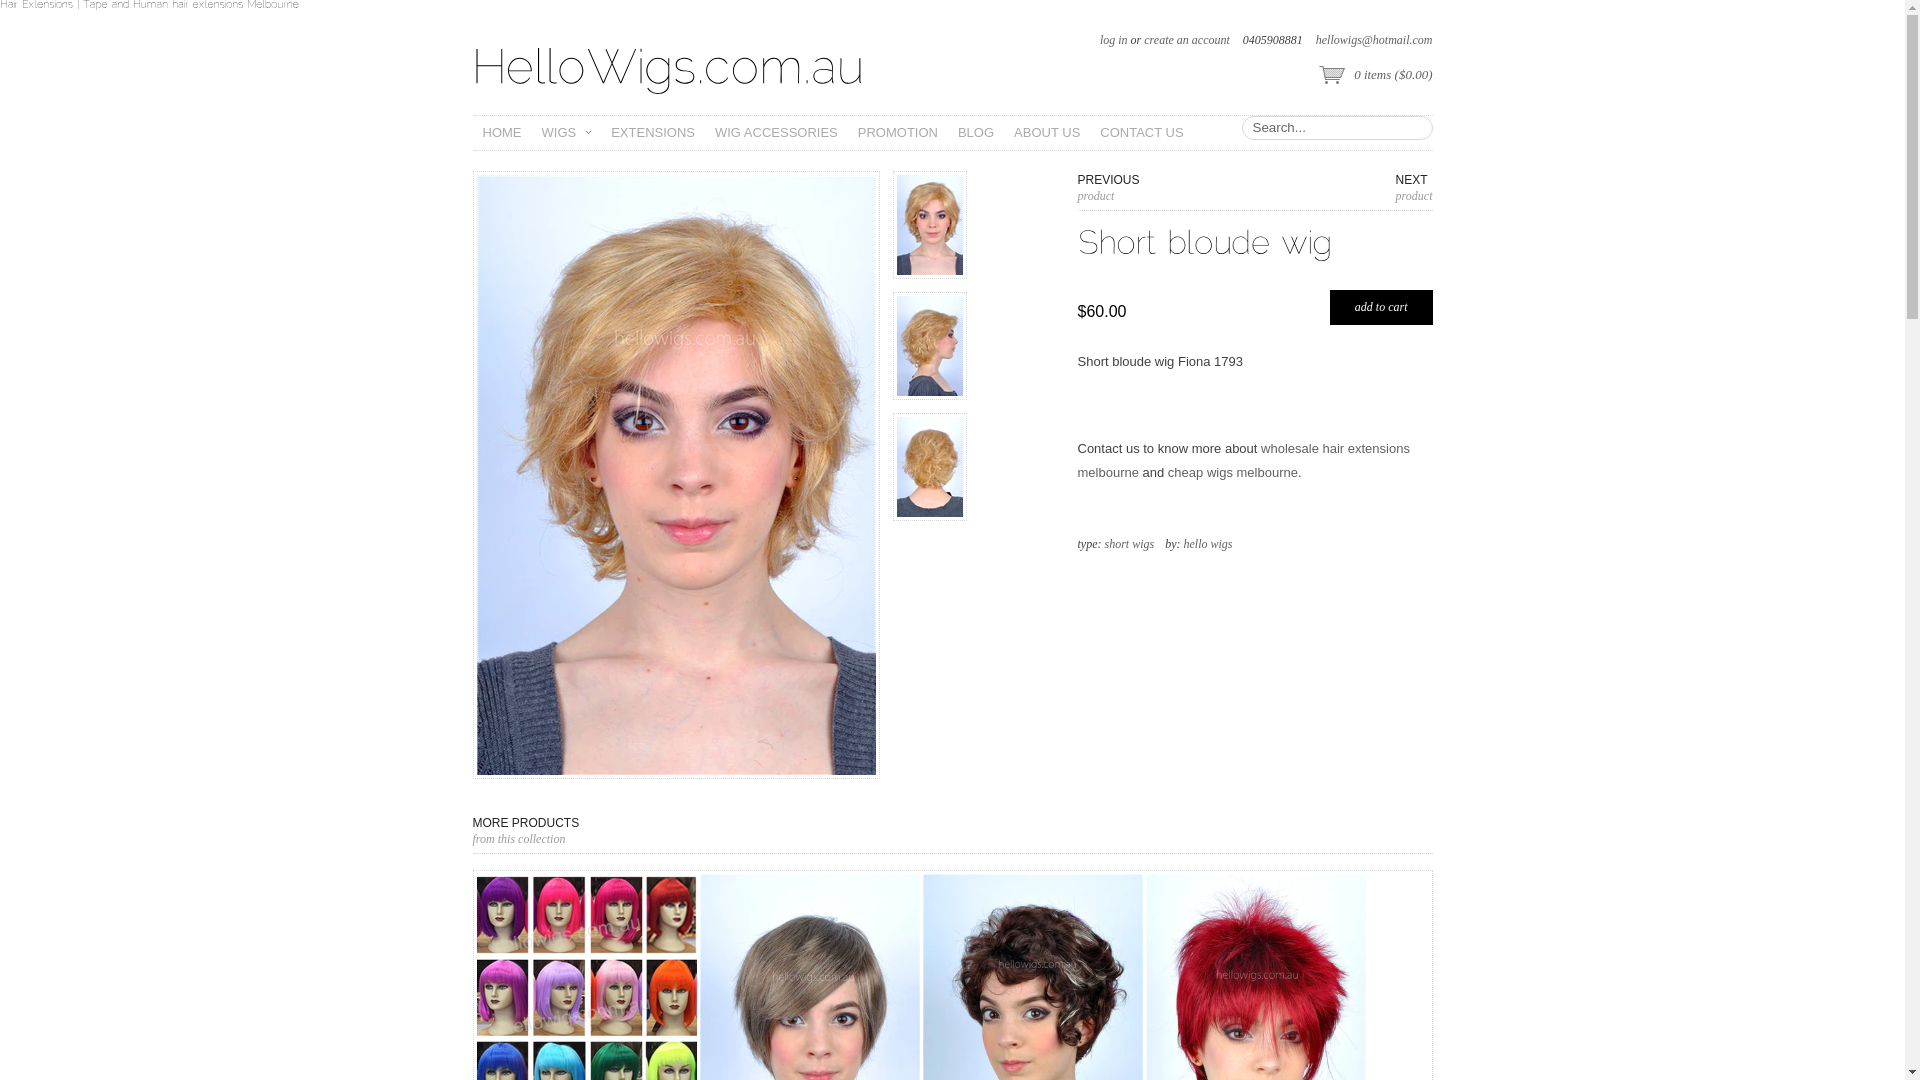 The height and width of the screenshot is (1080, 1920). What do you see at coordinates (564, 133) in the screenshot?
I see `WIGS` at bounding box center [564, 133].